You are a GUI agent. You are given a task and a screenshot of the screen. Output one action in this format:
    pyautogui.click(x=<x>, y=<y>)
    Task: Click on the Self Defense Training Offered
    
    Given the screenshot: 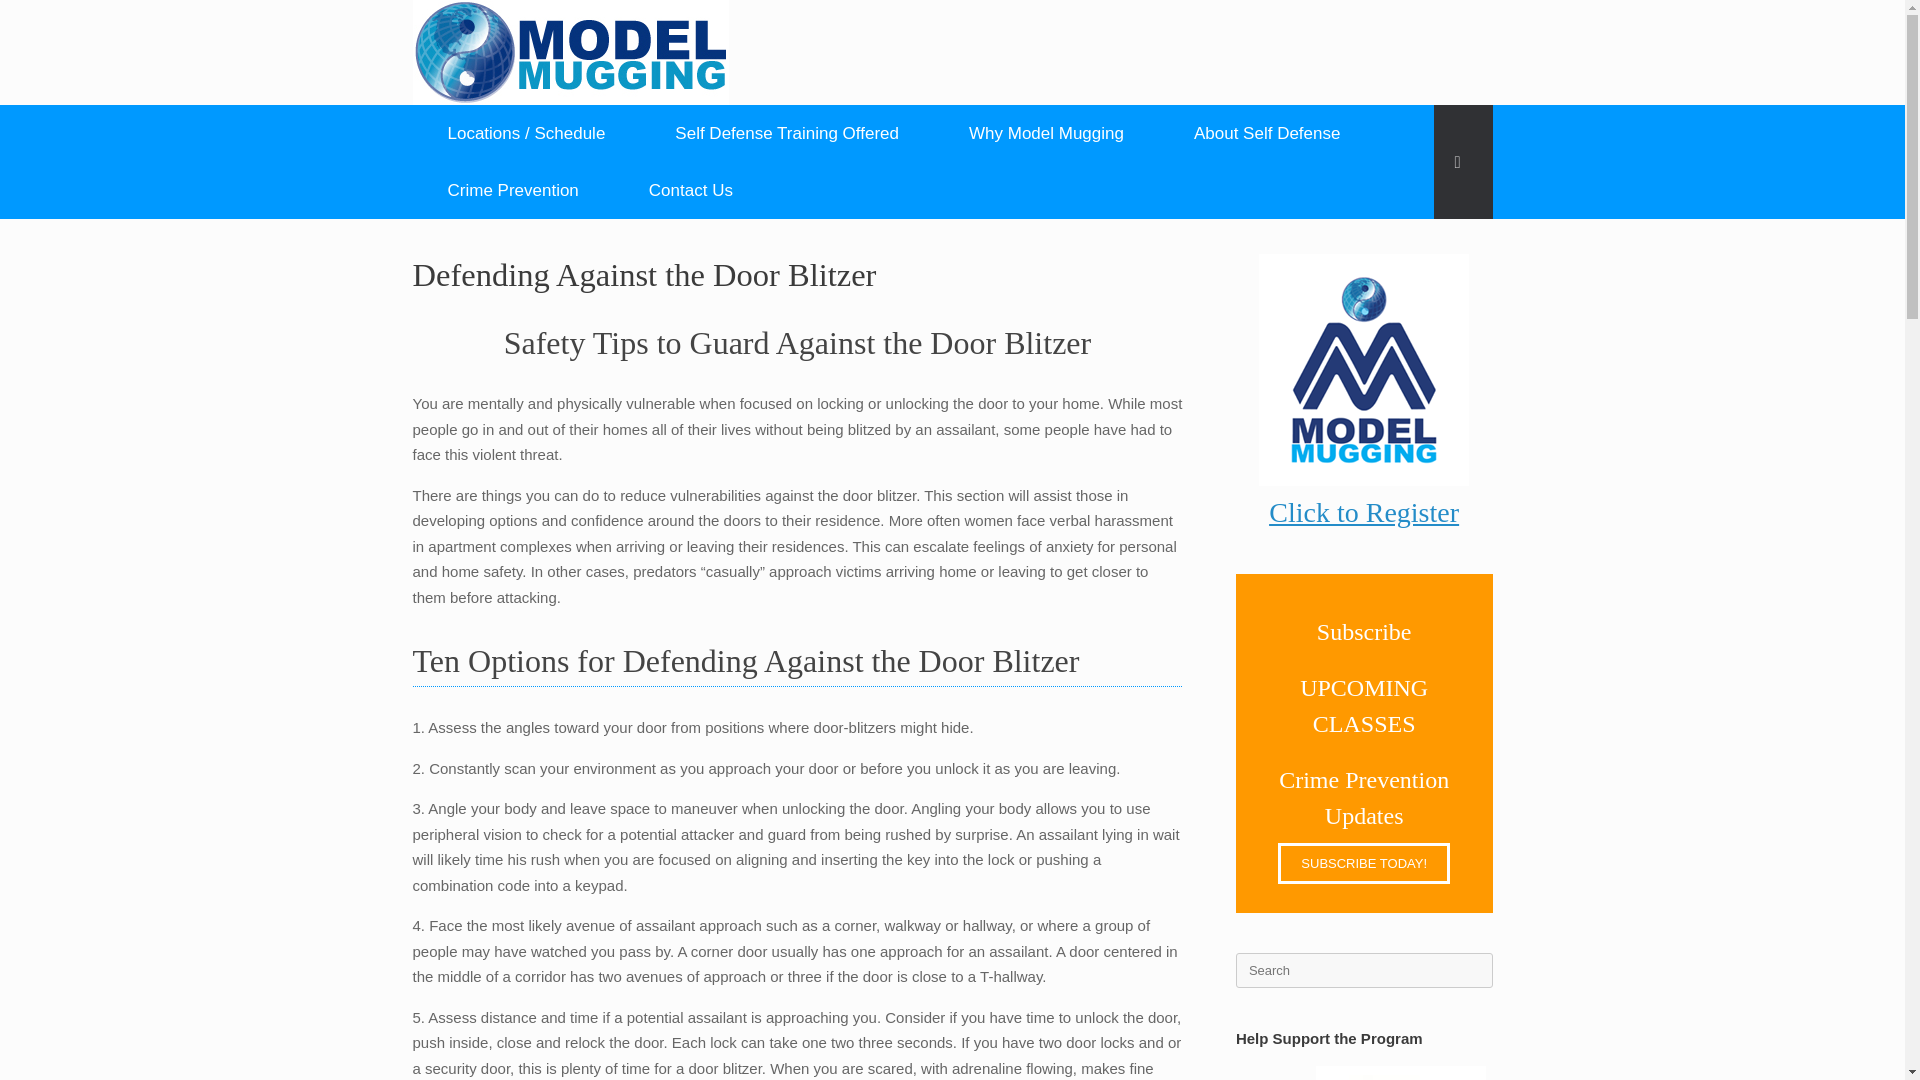 What is the action you would take?
    pyautogui.click(x=786, y=133)
    